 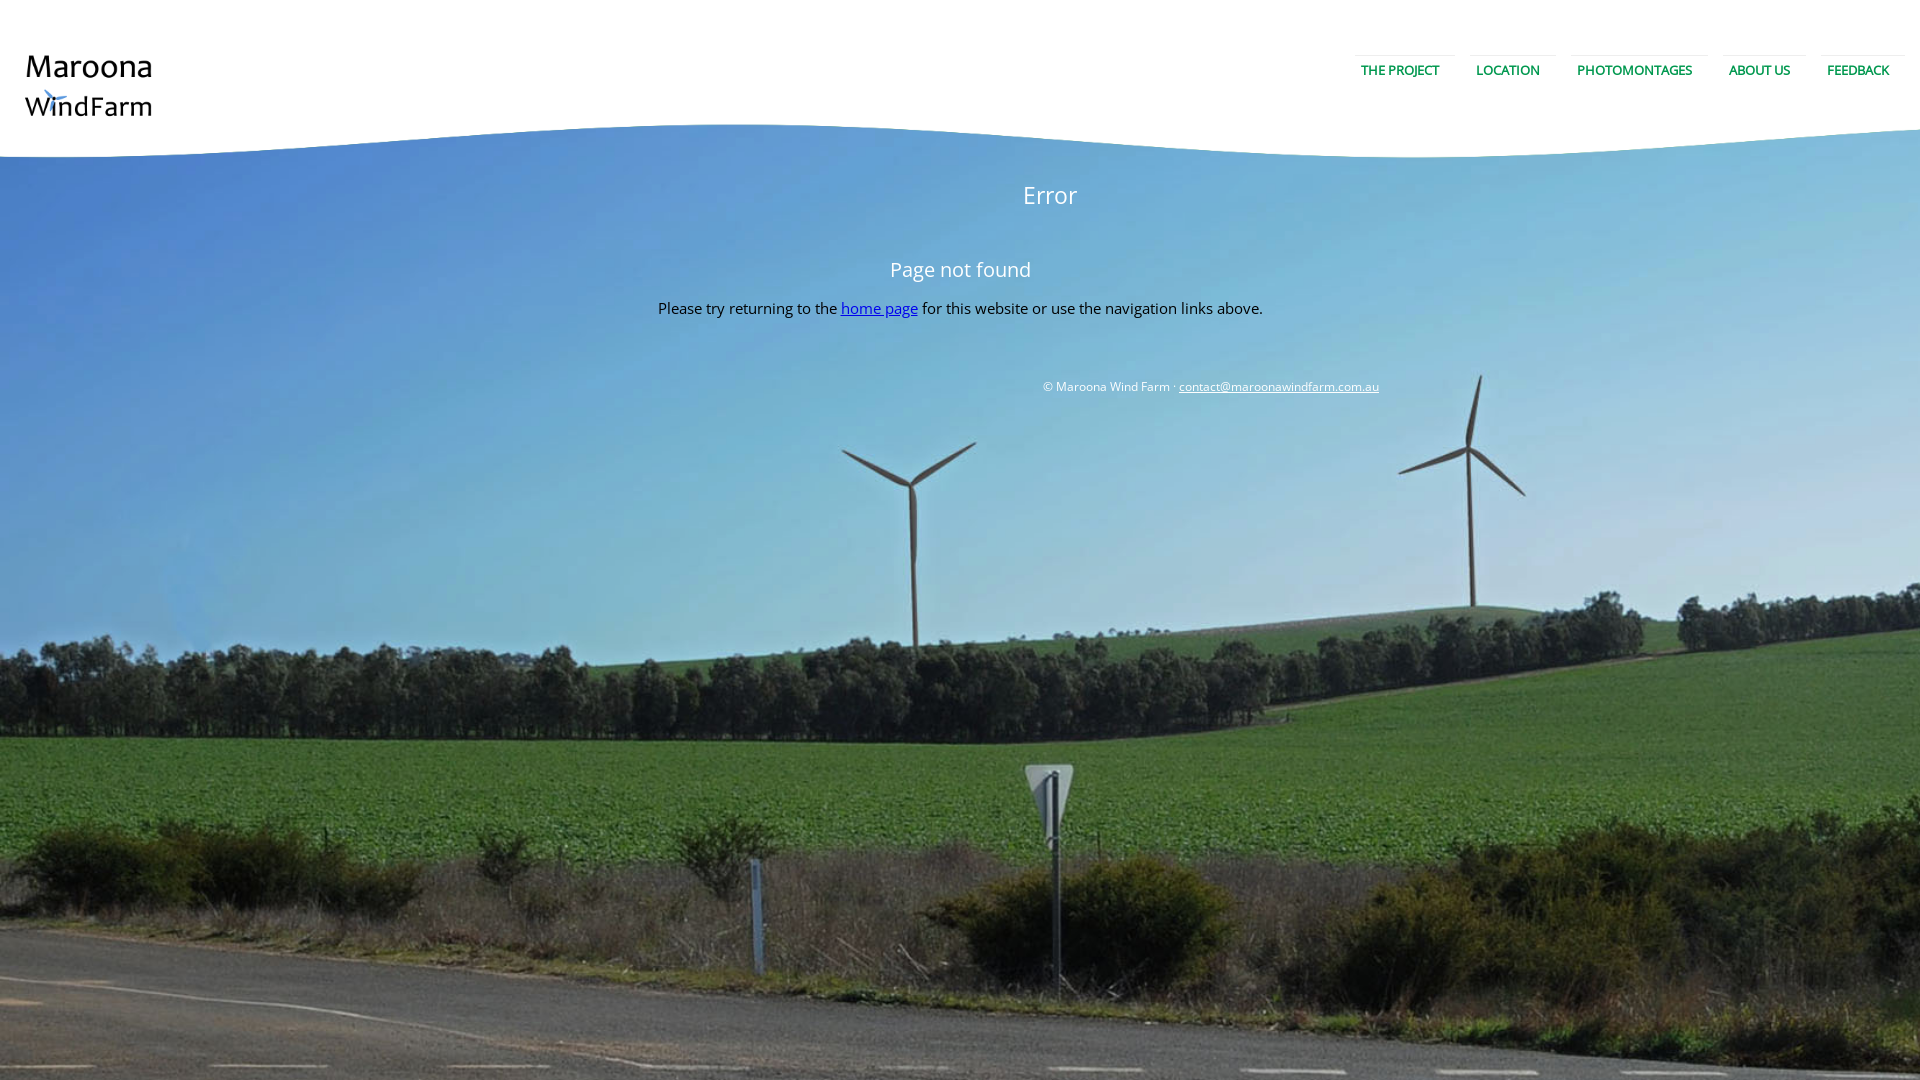 What do you see at coordinates (878, 308) in the screenshot?
I see `home page` at bounding box center [878, 308].